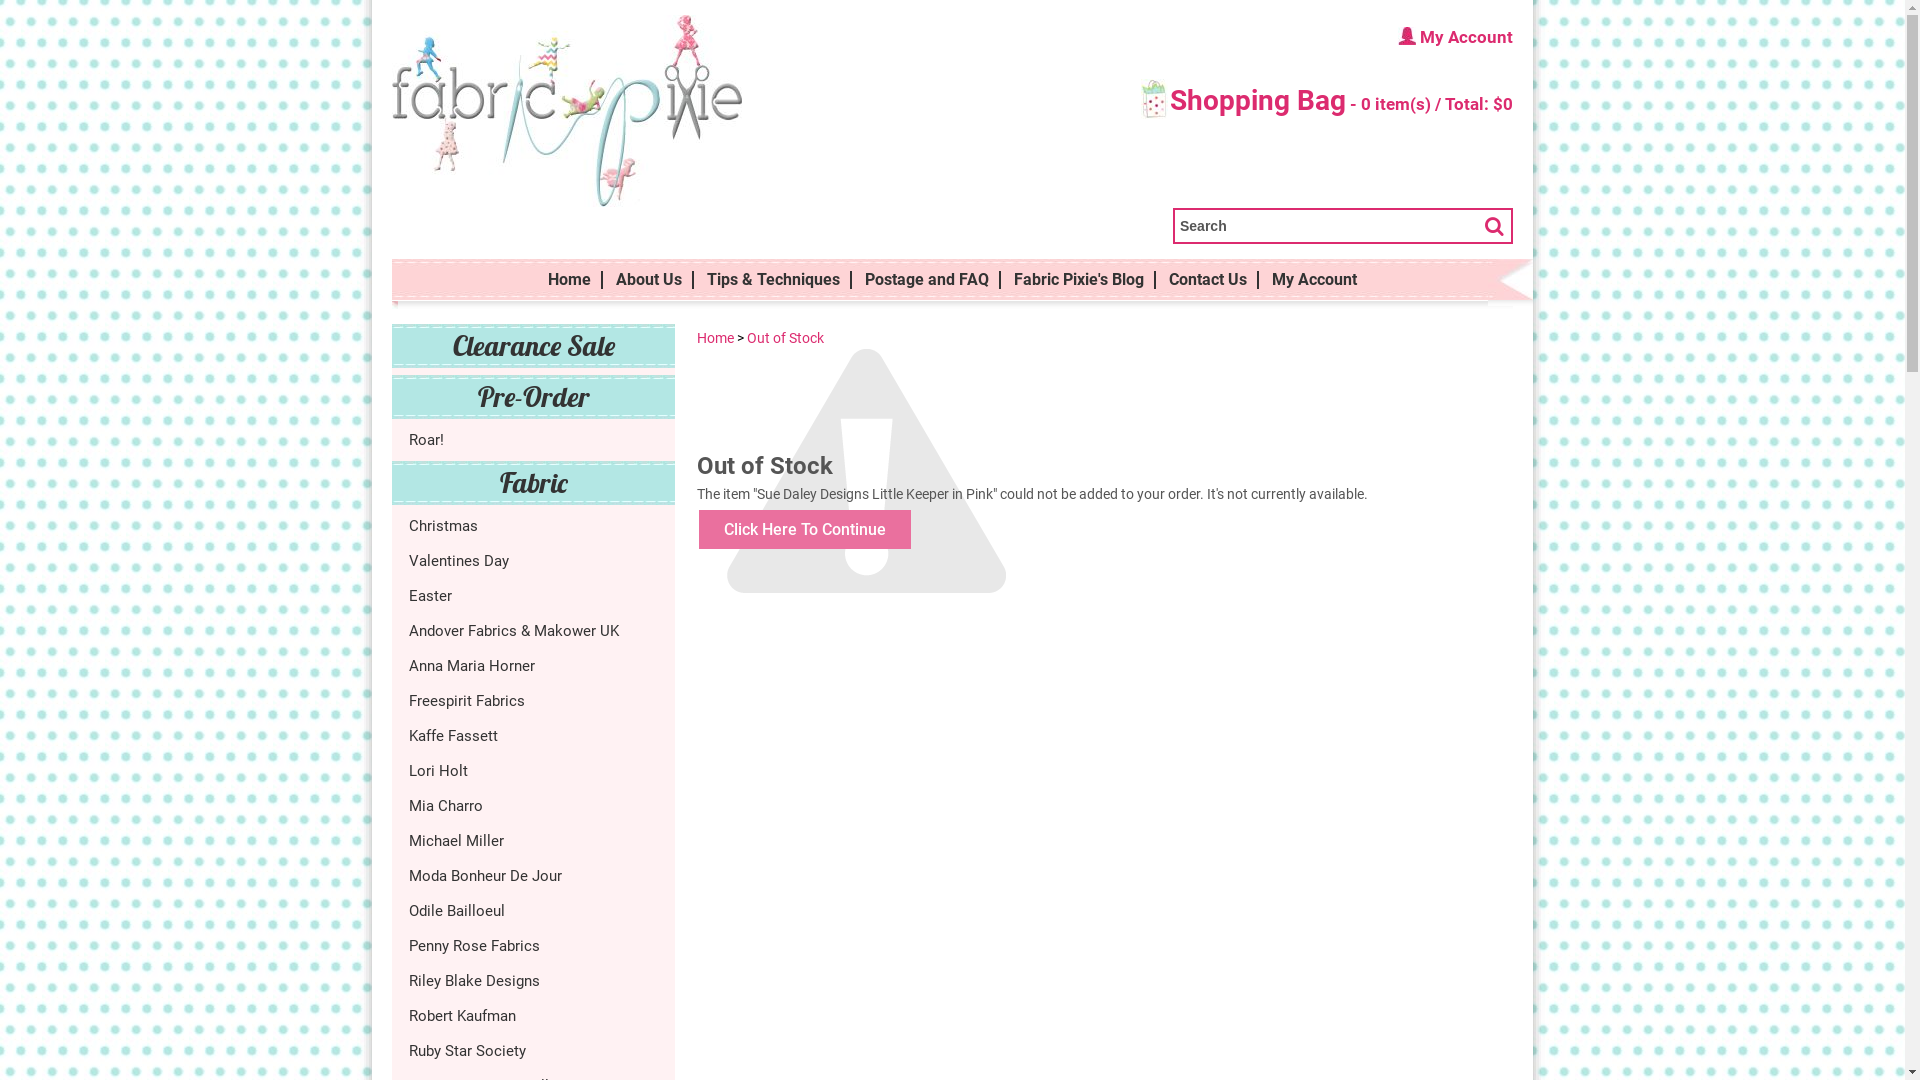  I want to click on Anna Maria Horner, so click(534, 666).